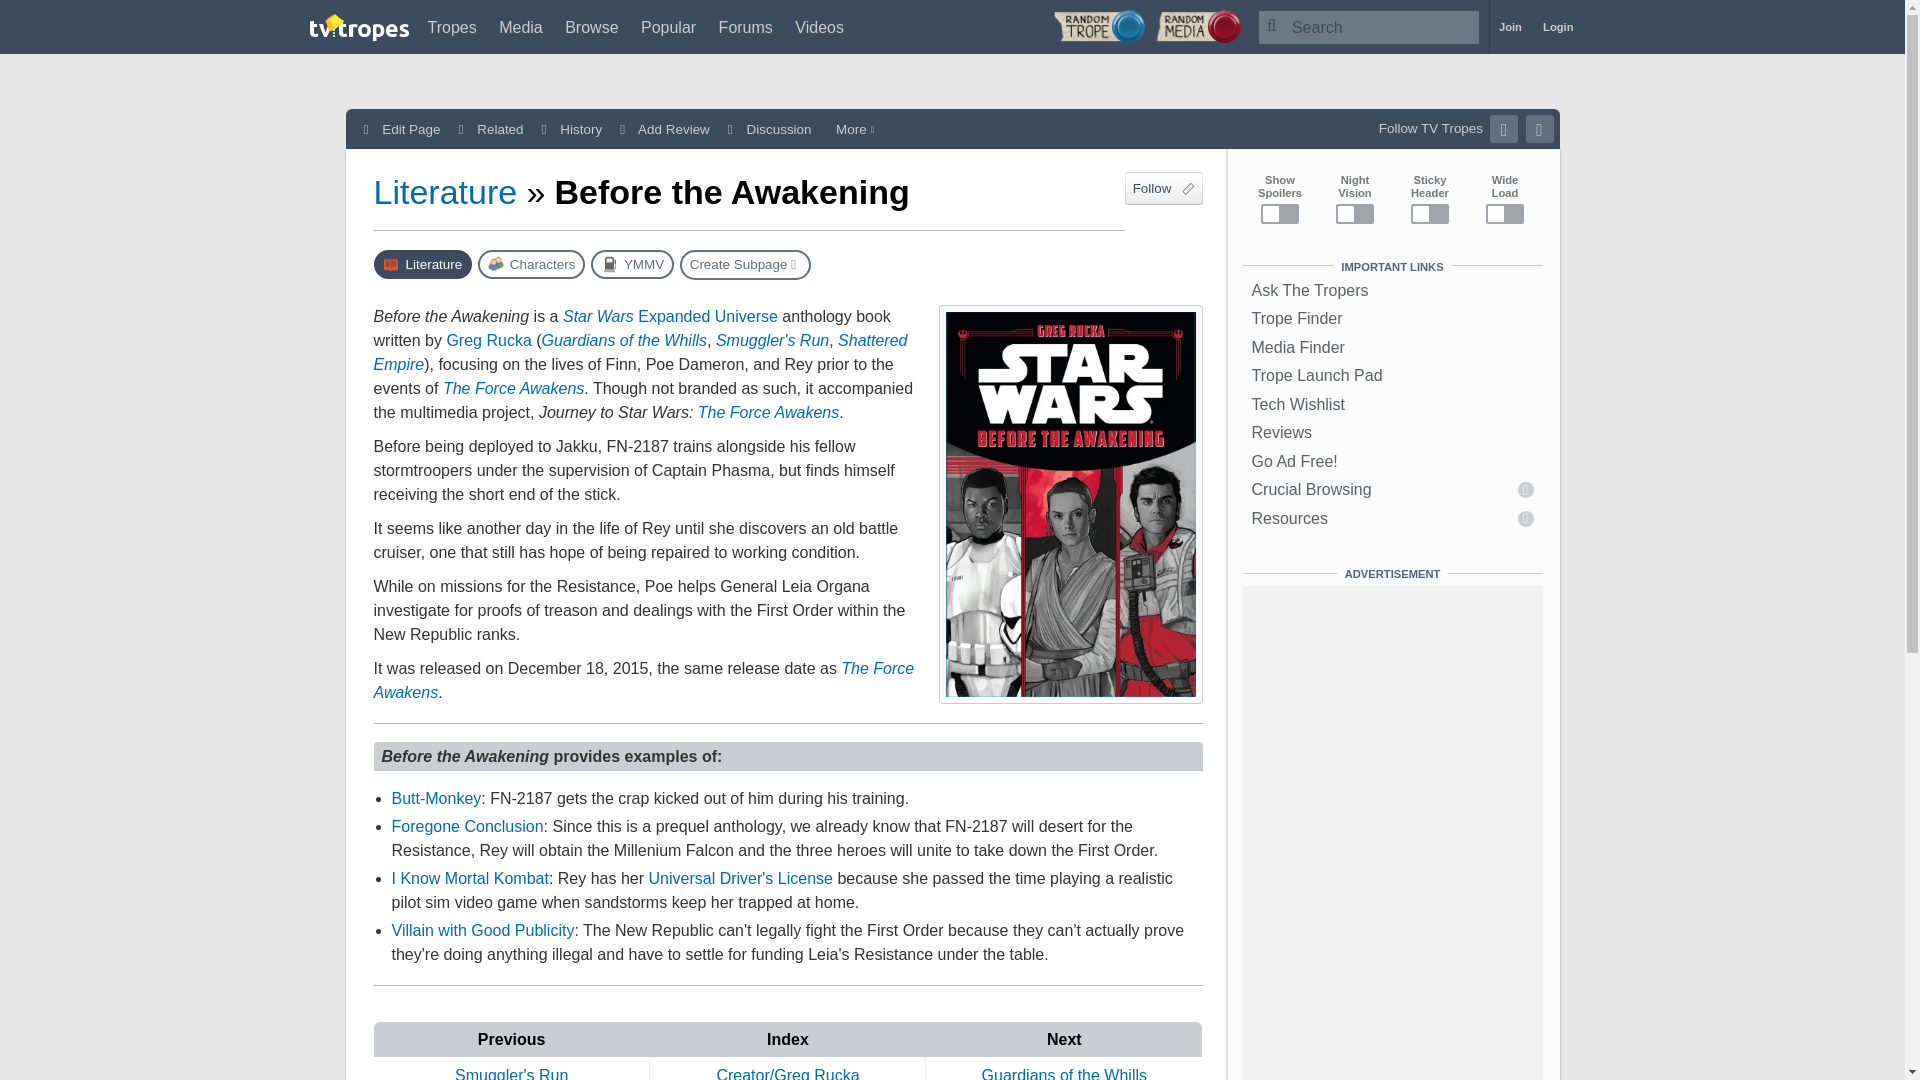 This screenshot has width=1920, height=1080. I want to click on Popular, so click(668, 27).